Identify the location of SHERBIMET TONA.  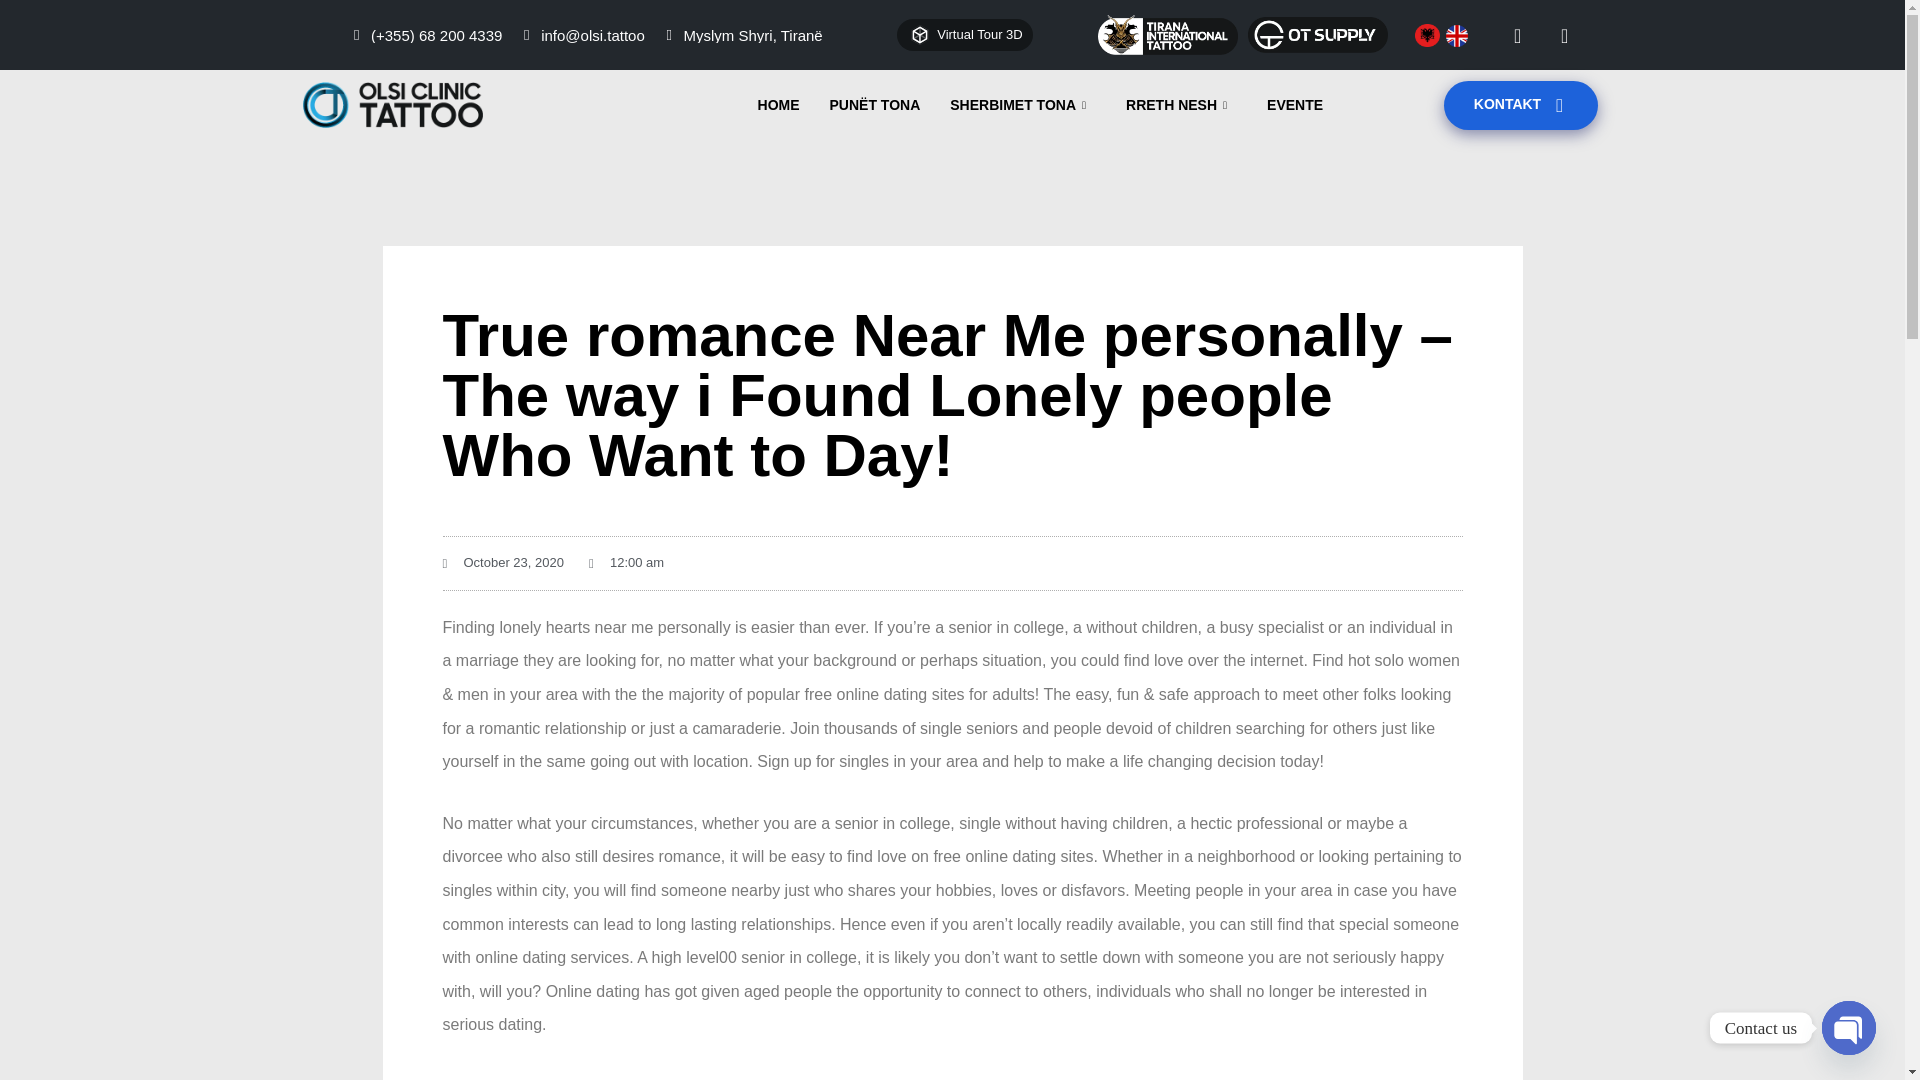
(1023, 104).